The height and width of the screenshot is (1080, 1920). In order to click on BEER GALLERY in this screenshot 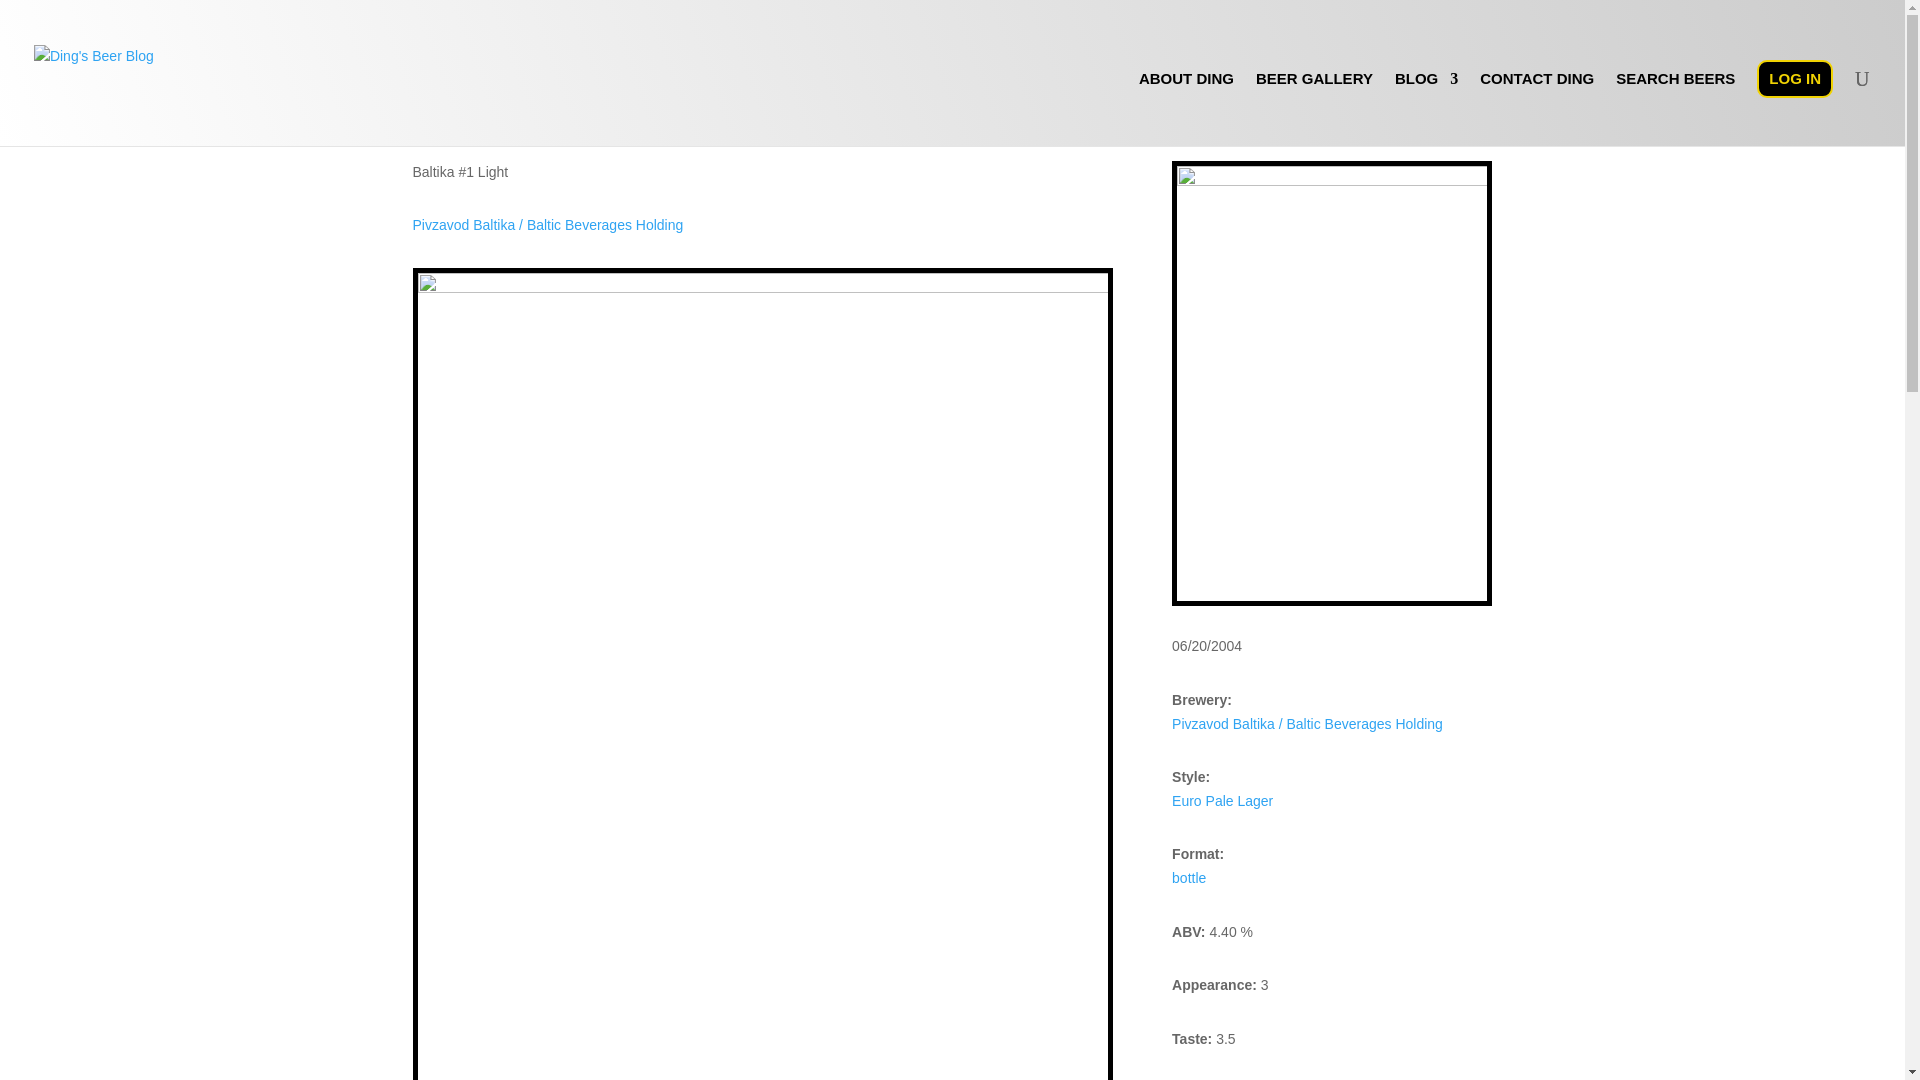, I will do `click(1314, 108)`.